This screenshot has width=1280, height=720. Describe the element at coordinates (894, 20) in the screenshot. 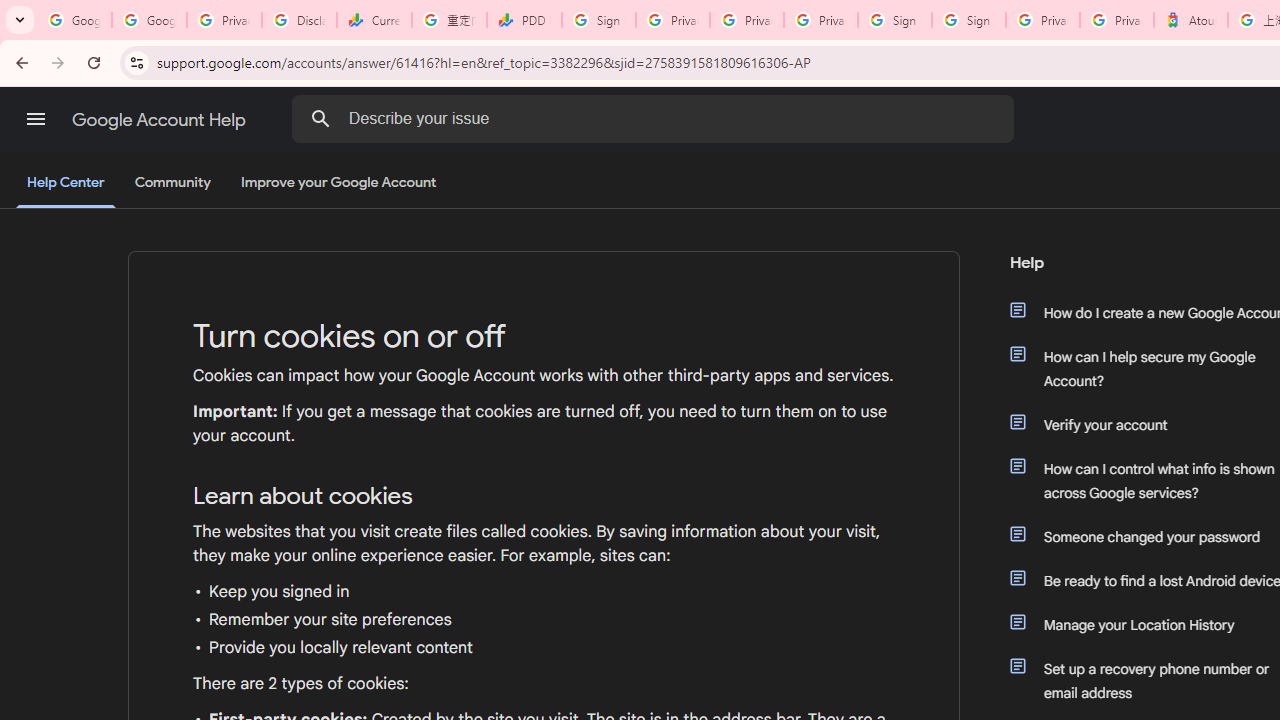

I see `Sign in - Google Accounts` at that location.